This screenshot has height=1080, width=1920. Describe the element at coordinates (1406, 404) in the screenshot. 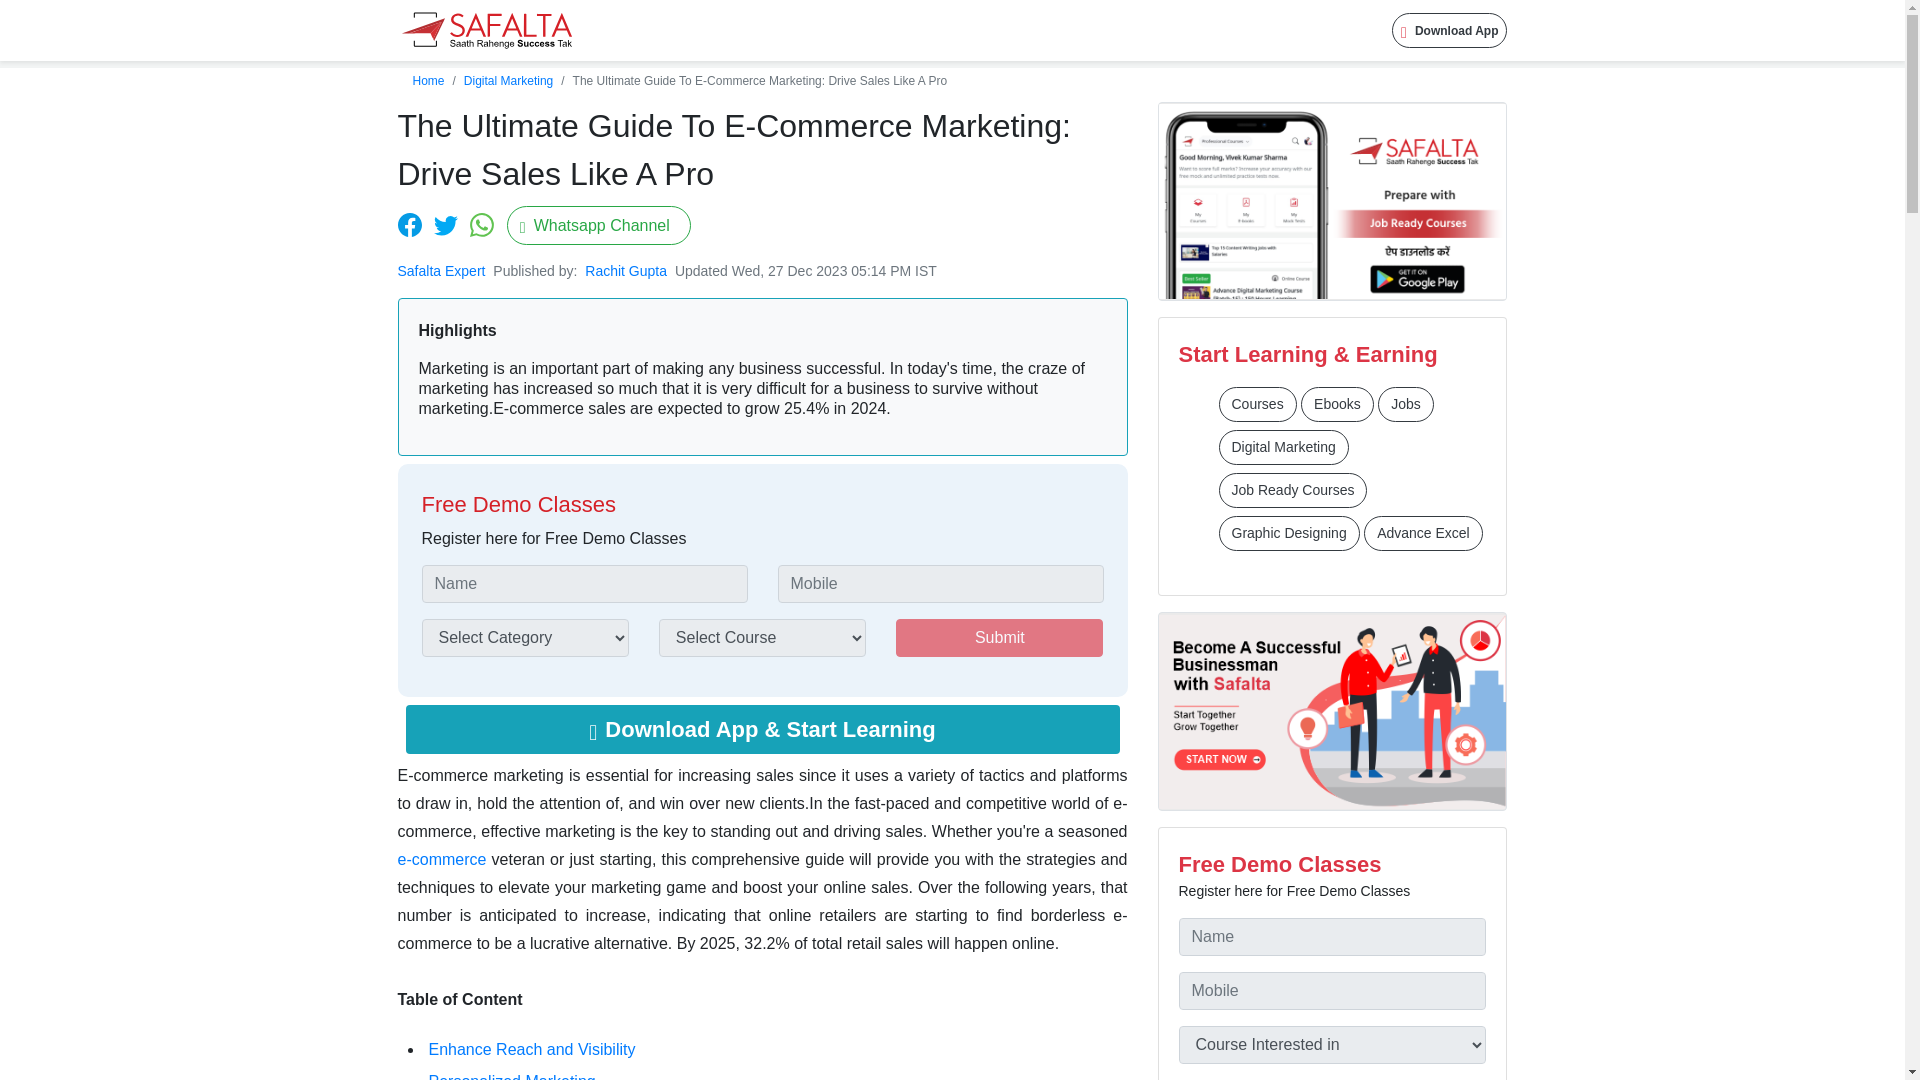

I see `Start learning with - Jobs` at that location.